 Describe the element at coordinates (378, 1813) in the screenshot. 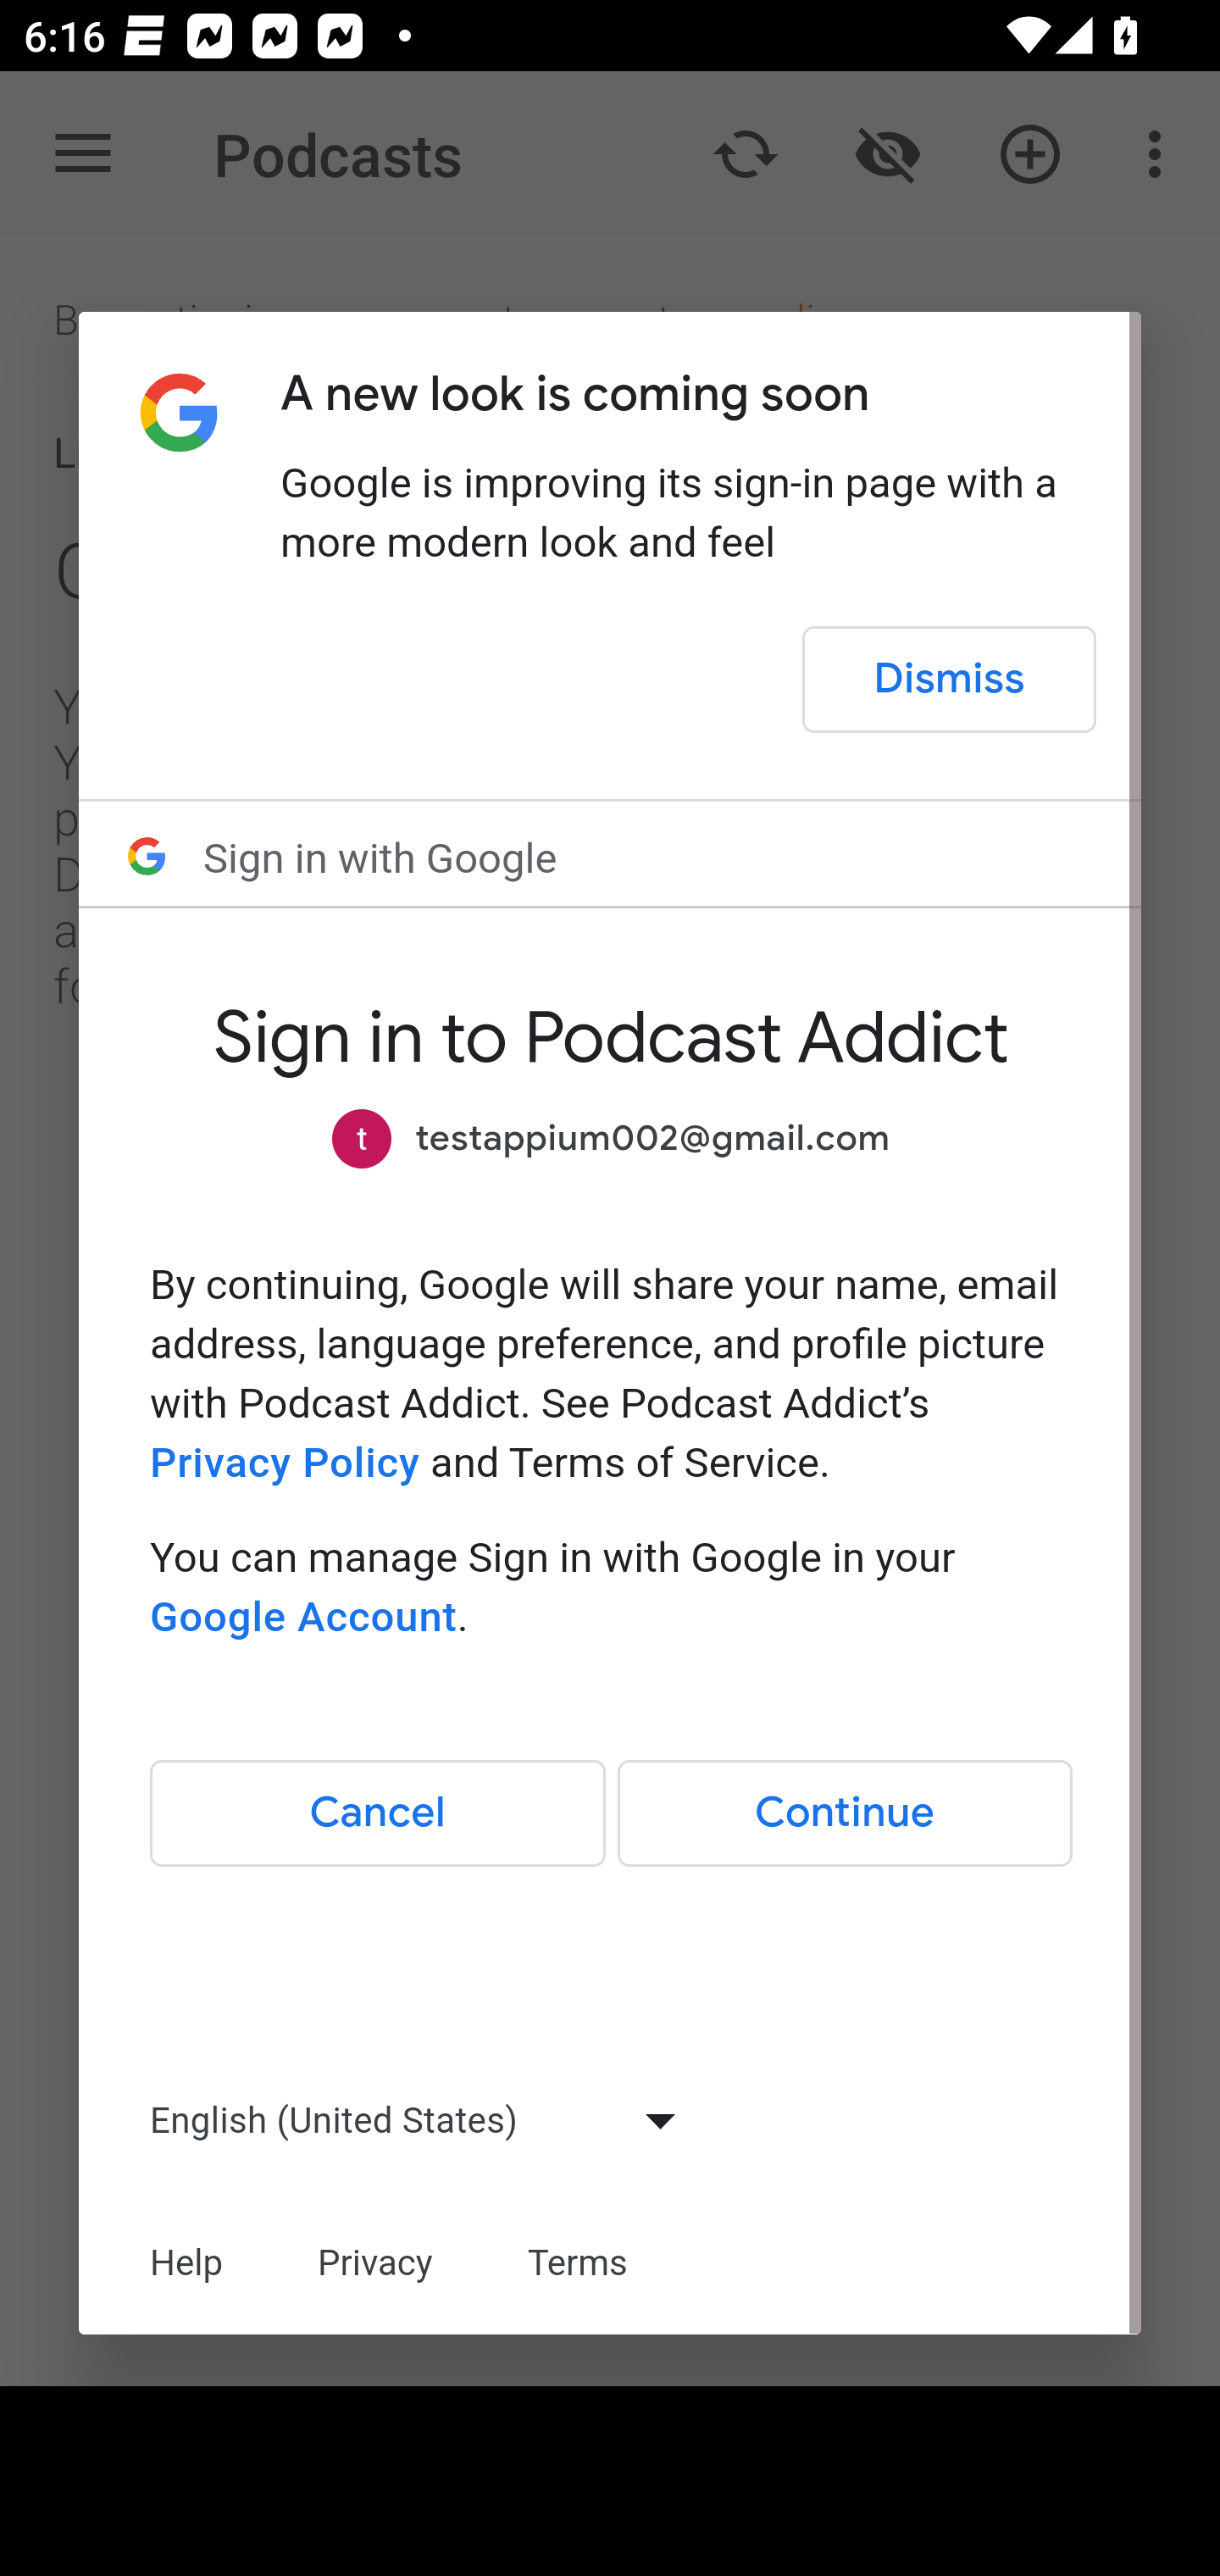

I see `Cancel` at that location.